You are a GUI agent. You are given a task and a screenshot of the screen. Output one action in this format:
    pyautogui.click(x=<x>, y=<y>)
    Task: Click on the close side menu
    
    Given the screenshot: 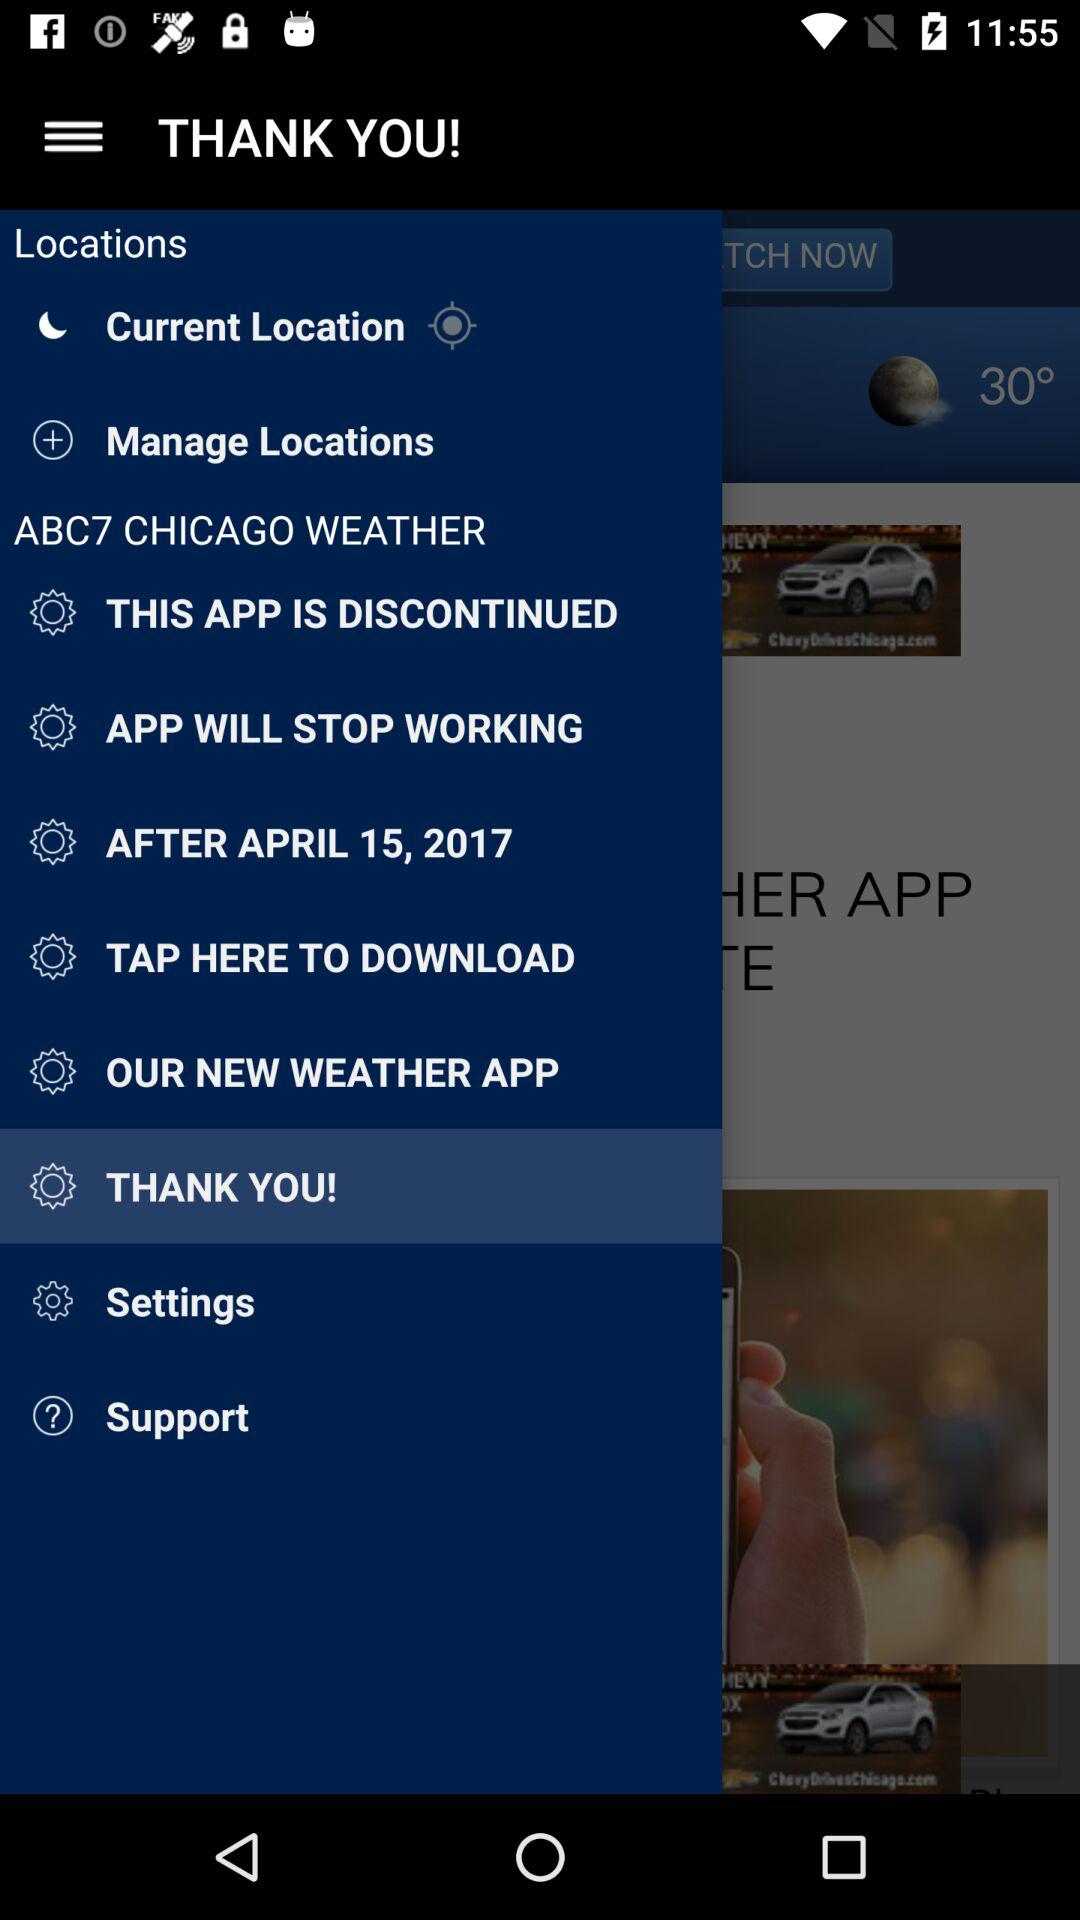 What is the action you would take?
    pyautogui.click(x=74, y=136)
    